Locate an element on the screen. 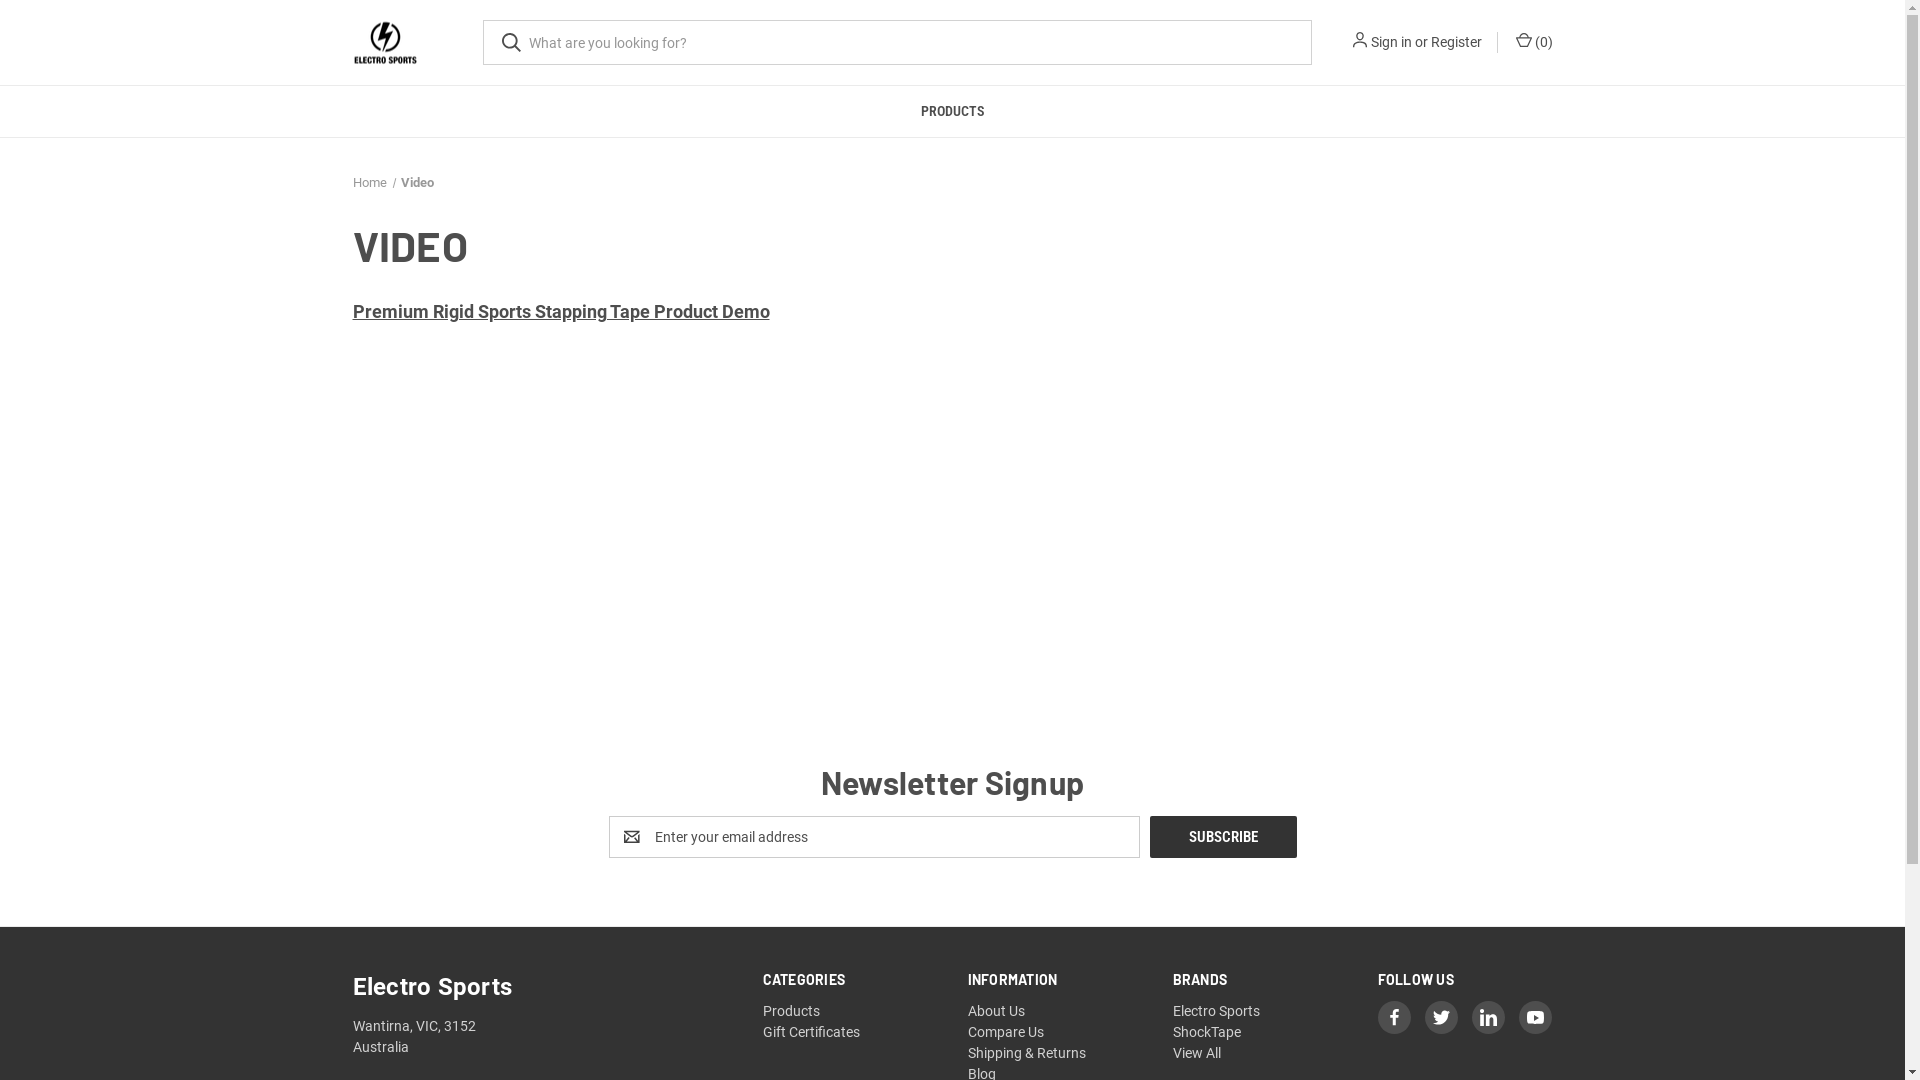 This screenshot has height=1080, width=1920. Sign in is located at coordinates (1390, 42).